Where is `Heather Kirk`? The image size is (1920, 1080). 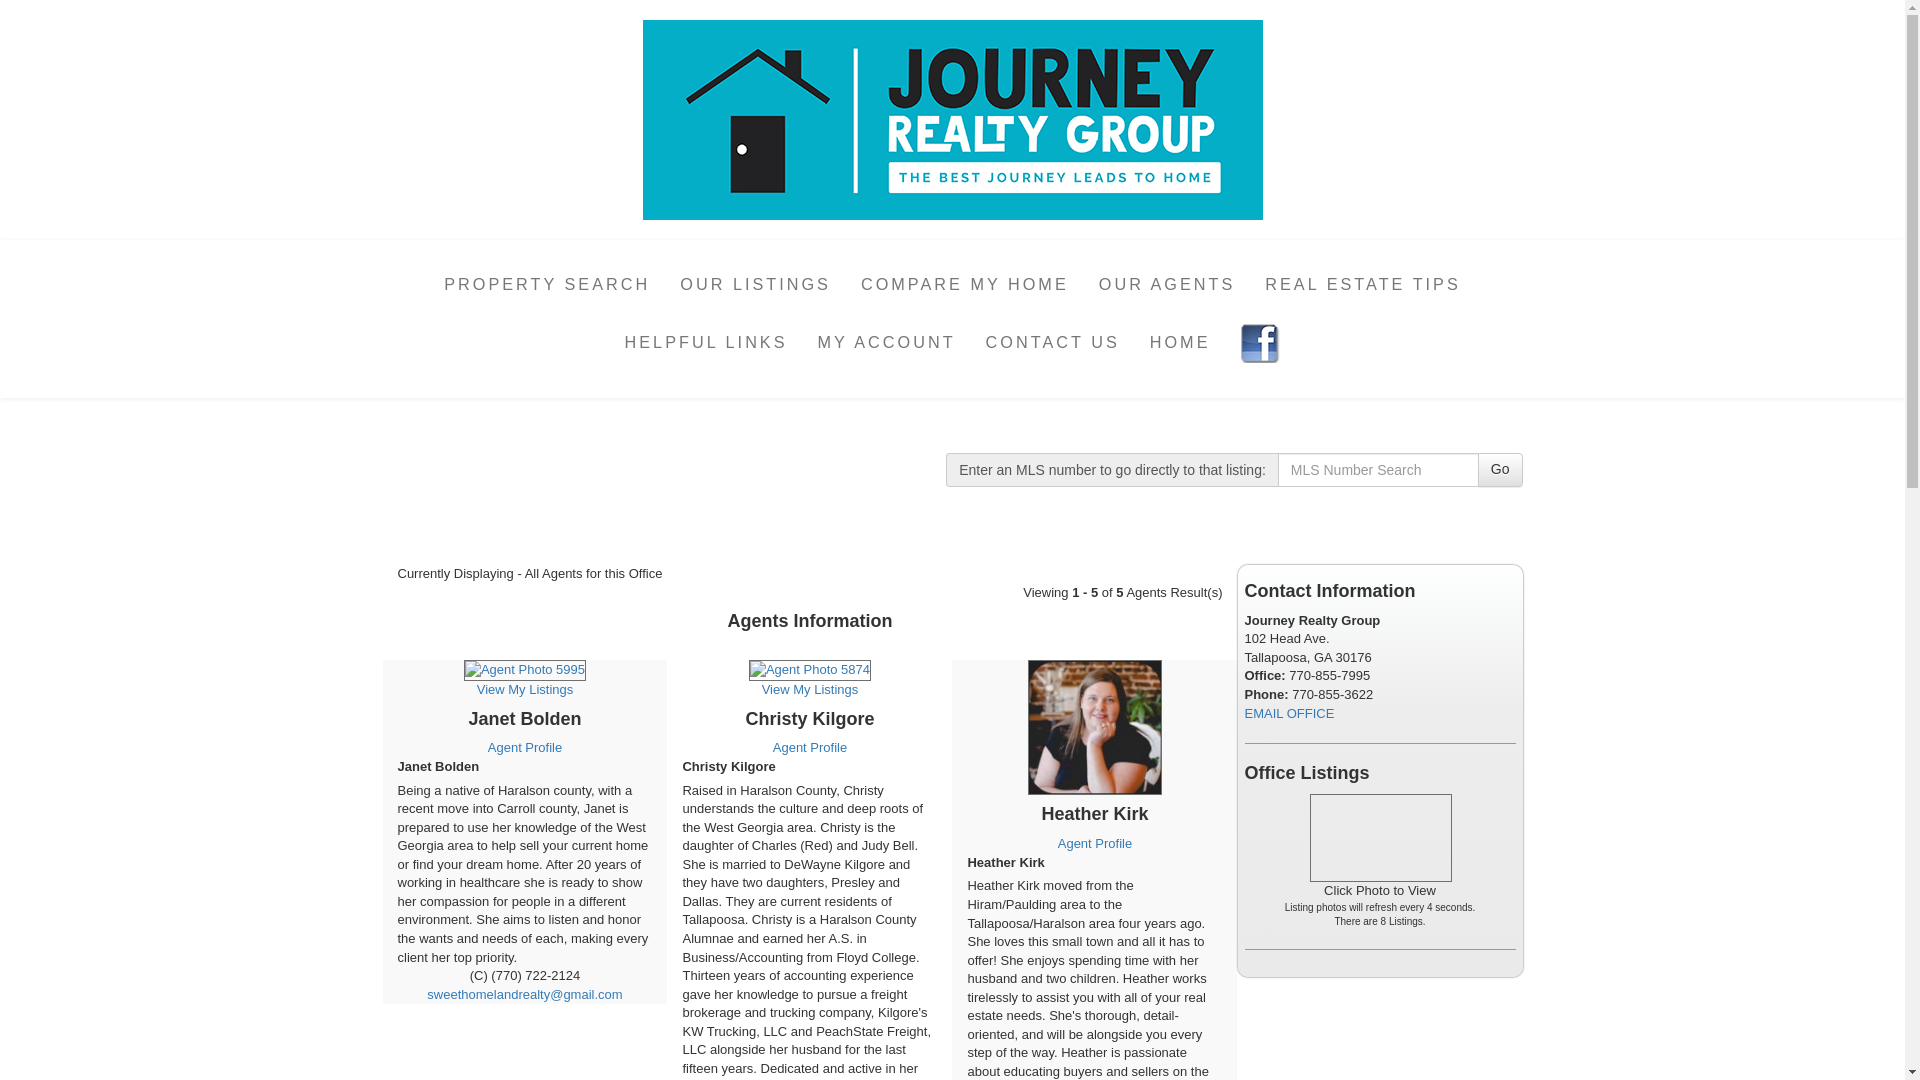 Heather Kirk is located at coordinates (1094, 967).